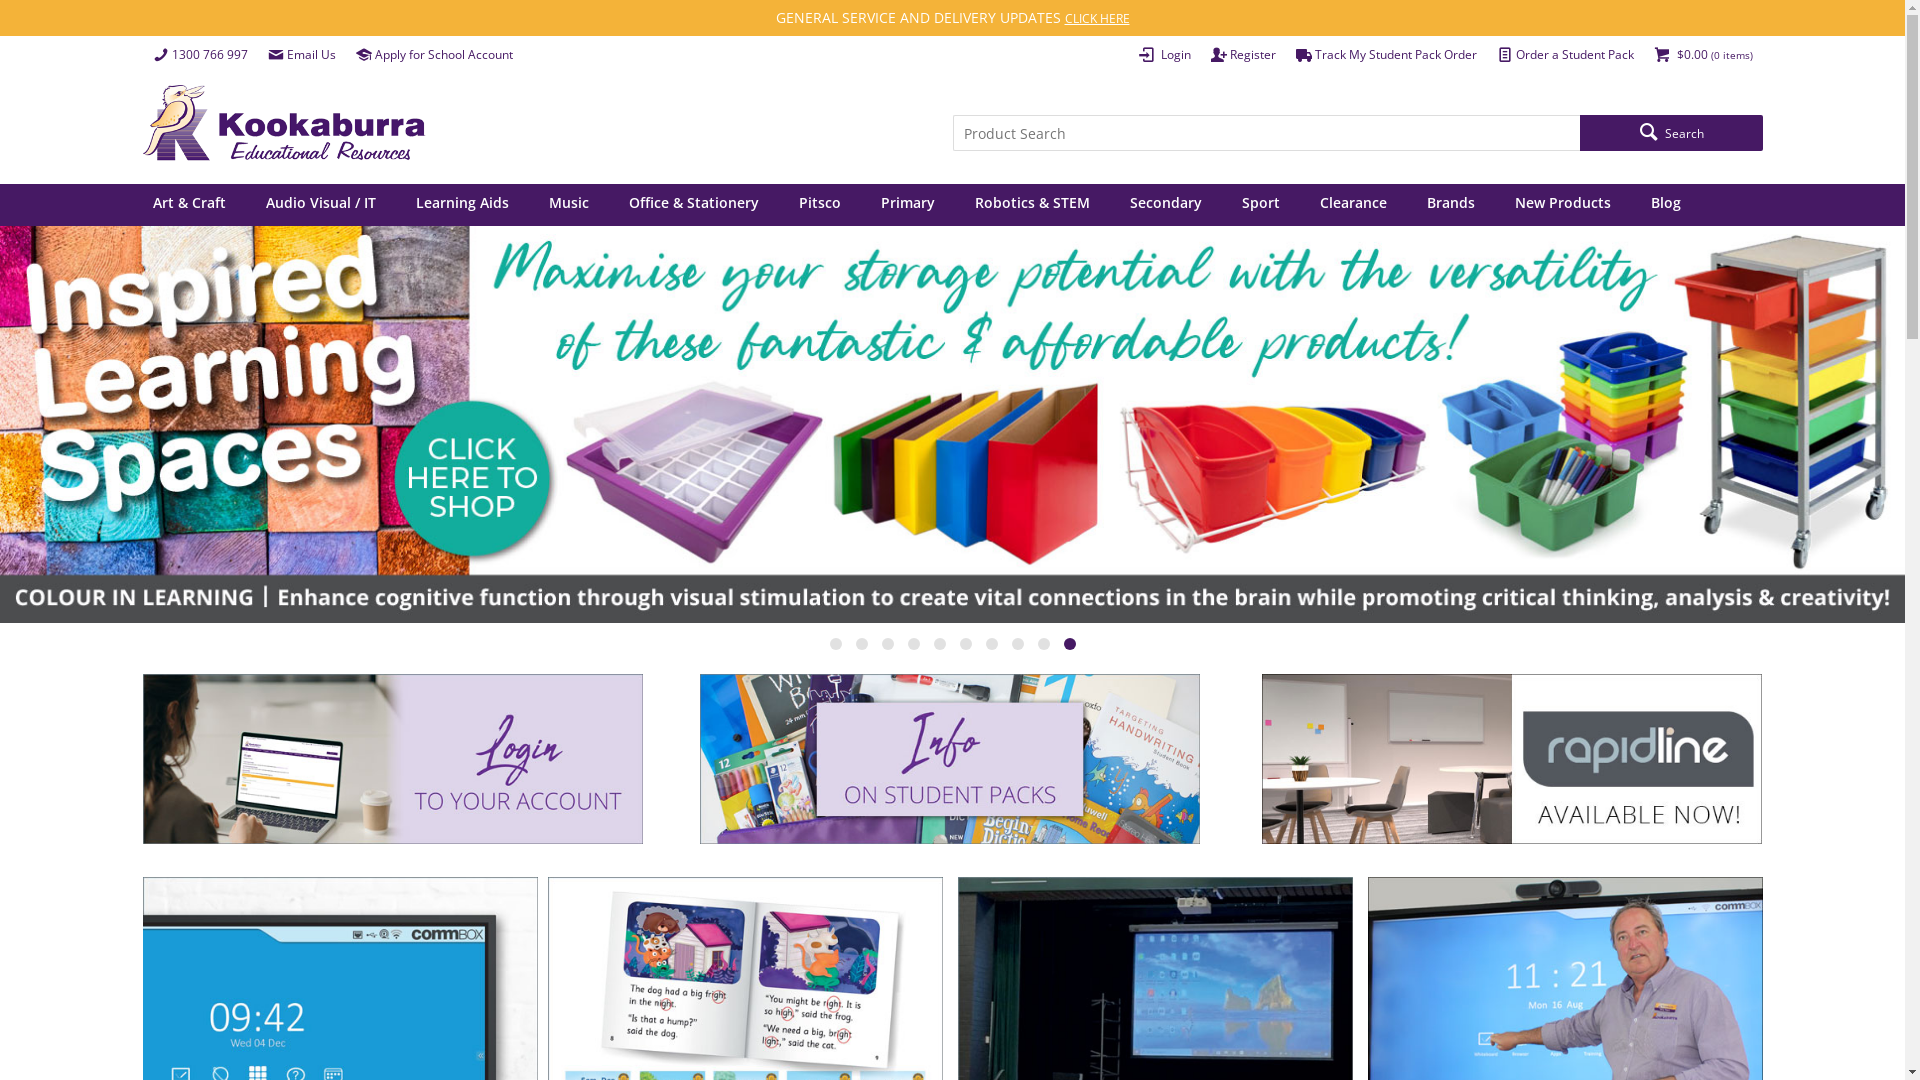  Describe the element at coordinates (569, 205) in the screenshot. I see `Music` at that location.